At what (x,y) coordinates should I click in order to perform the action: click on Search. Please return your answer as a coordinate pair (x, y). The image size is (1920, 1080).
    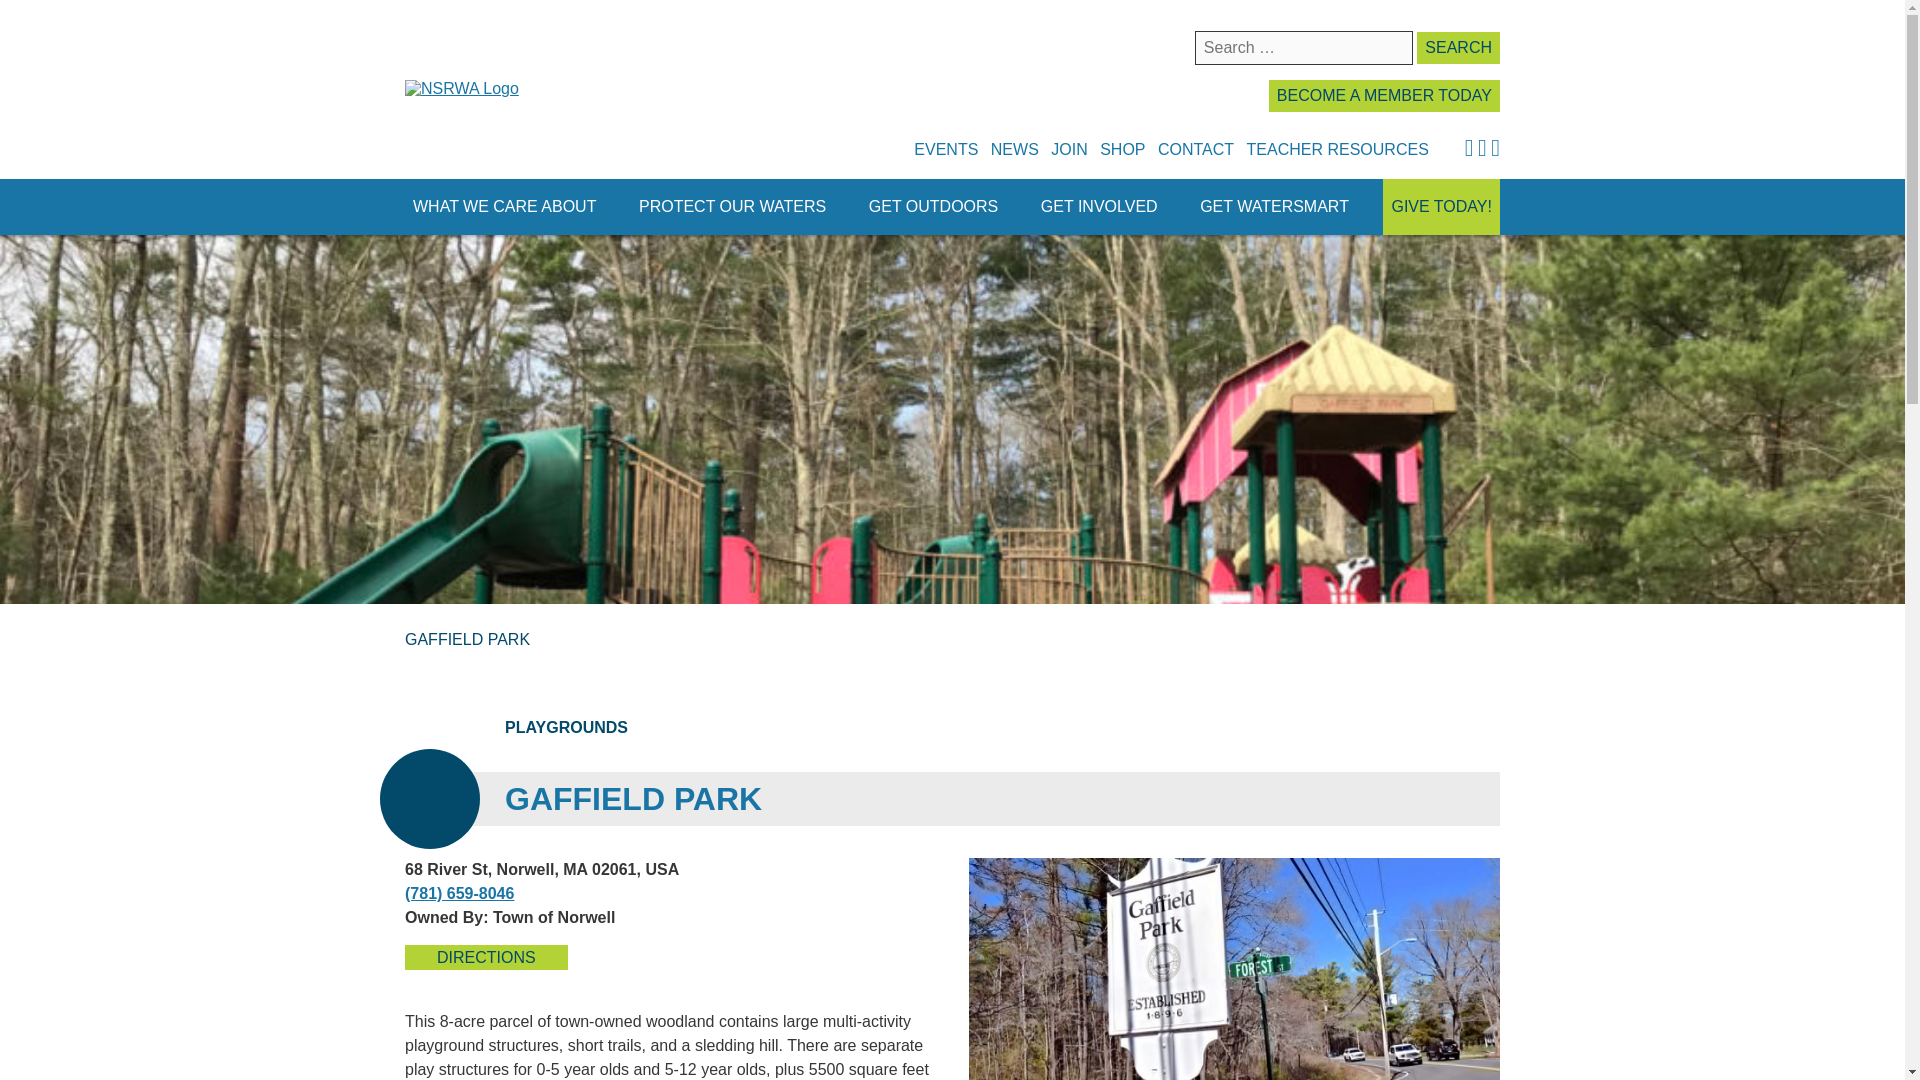
    Looking at the image, I should click on (1458, 48).